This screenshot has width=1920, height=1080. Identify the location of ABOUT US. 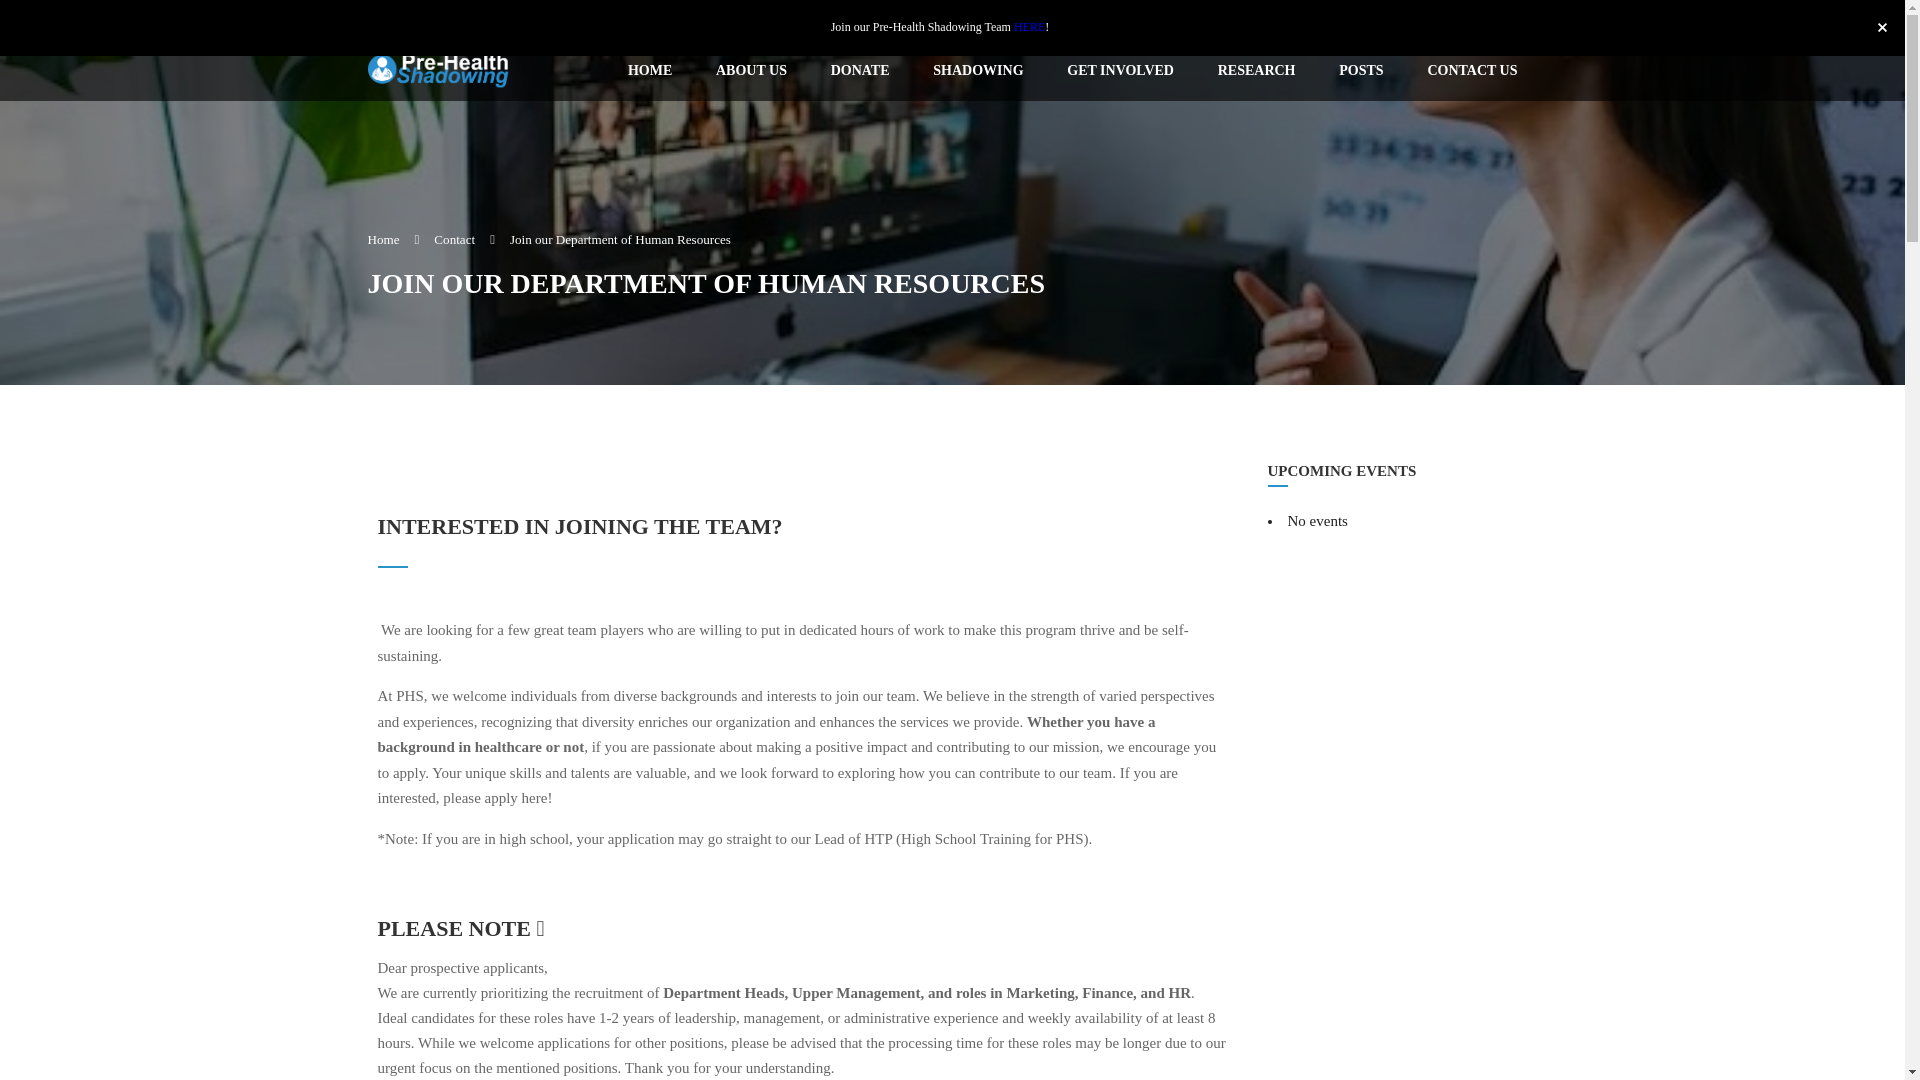
(750, 71).